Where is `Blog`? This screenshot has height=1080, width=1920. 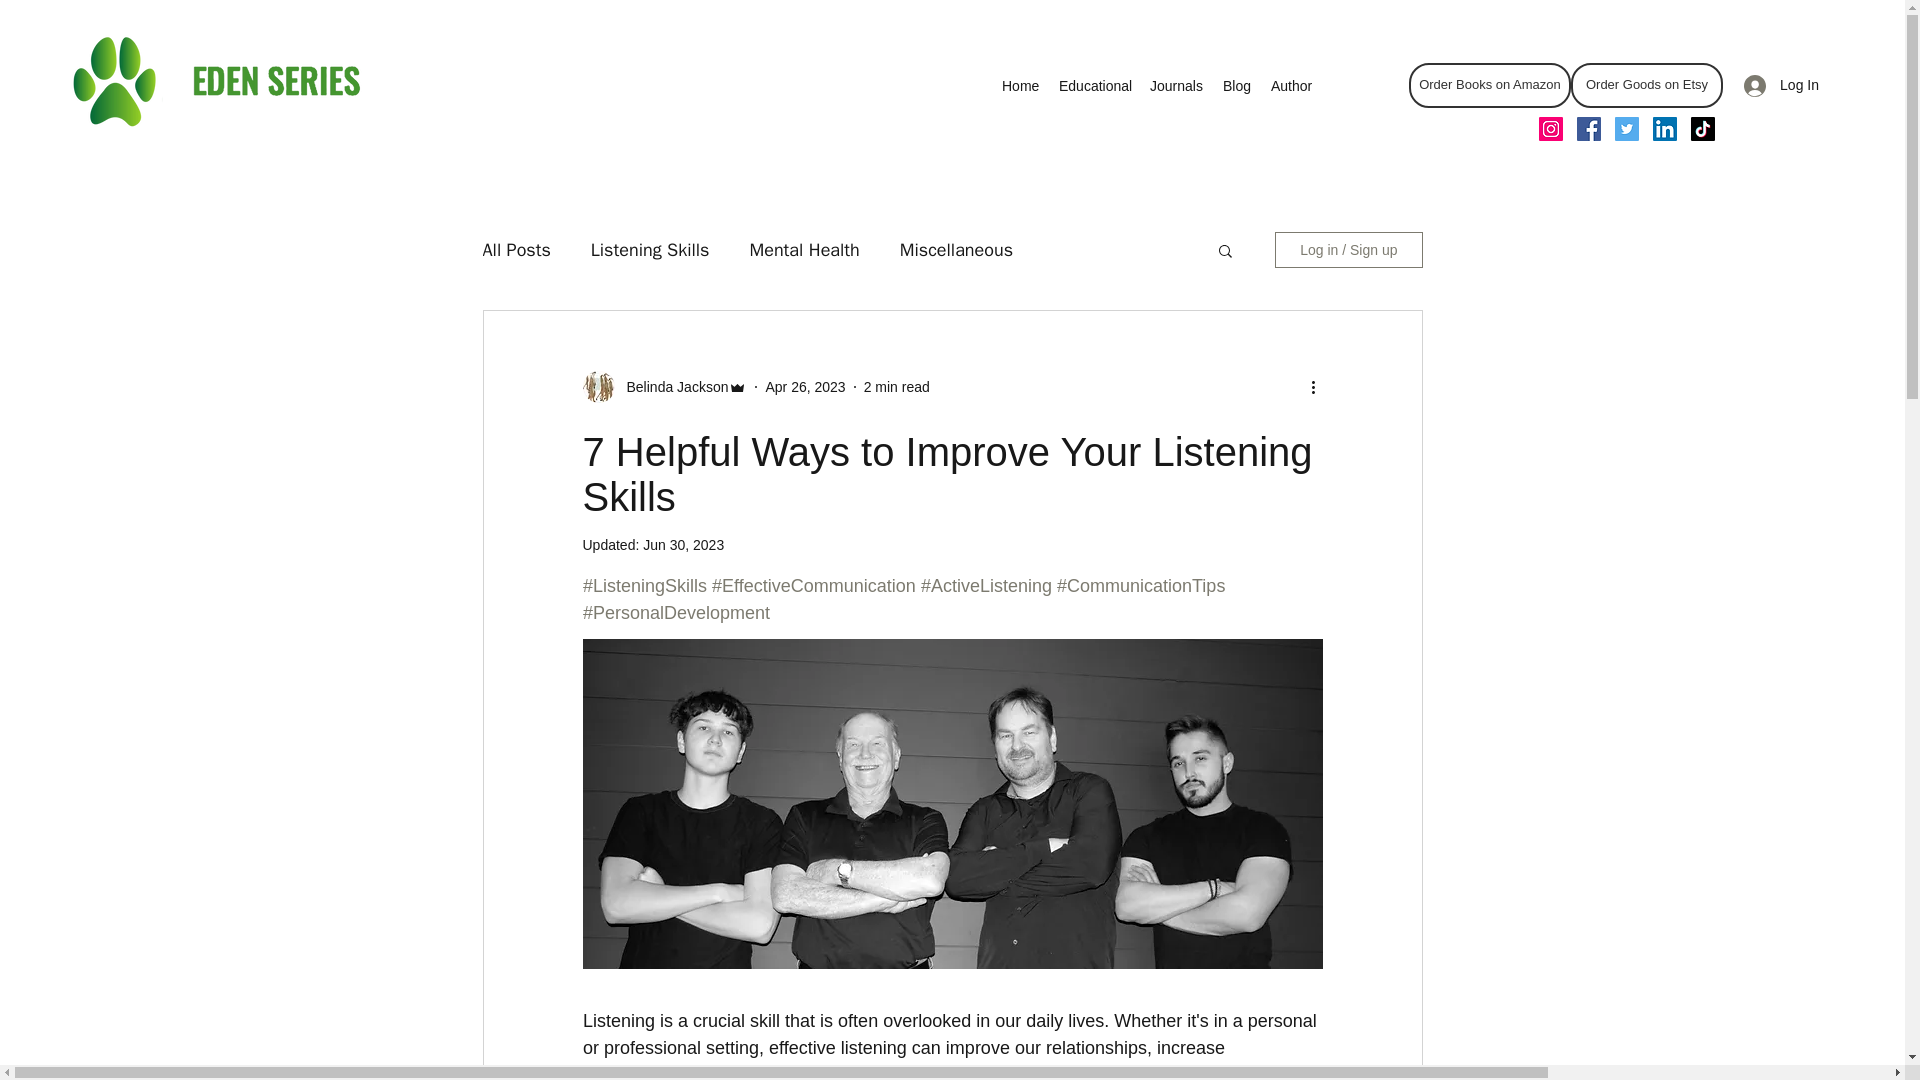
Blog is located at coordinates (1237, 86).